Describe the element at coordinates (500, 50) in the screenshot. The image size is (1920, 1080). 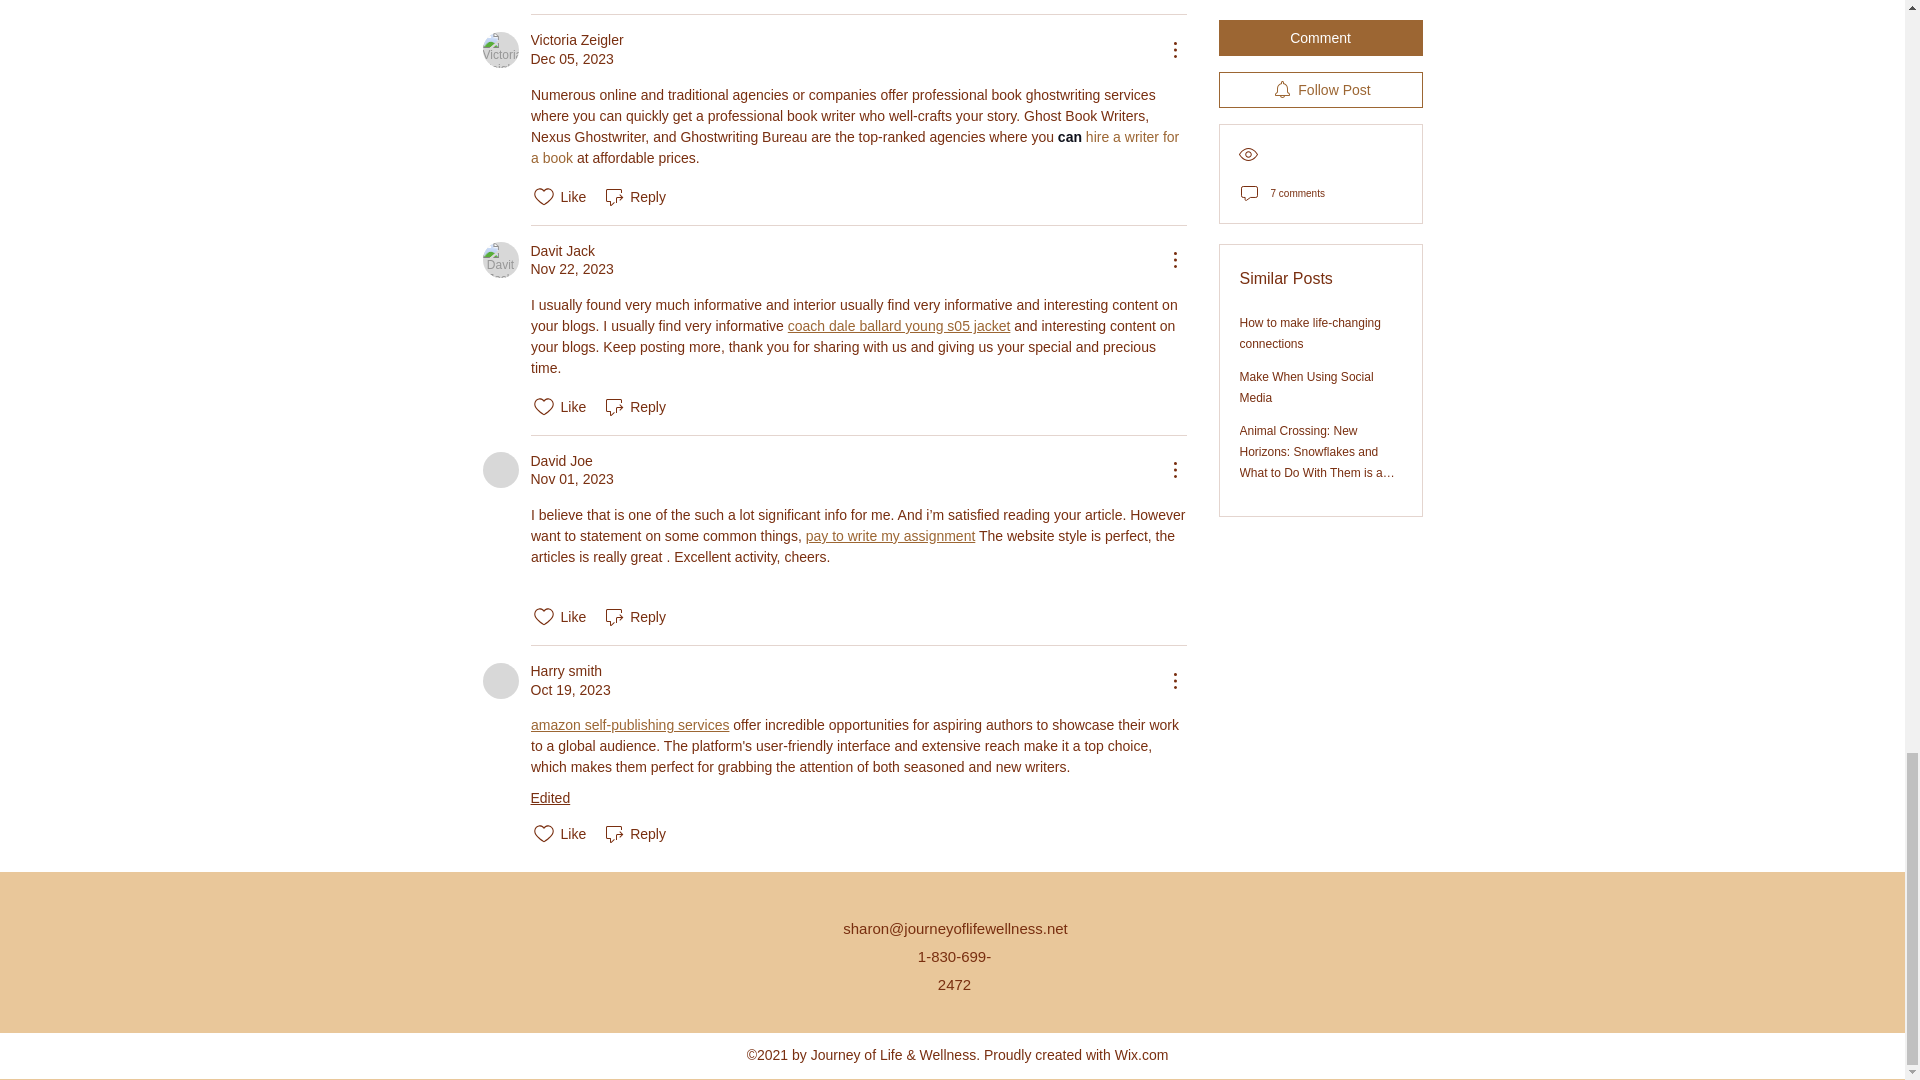
I see `Victoria Zeigler` at that location.